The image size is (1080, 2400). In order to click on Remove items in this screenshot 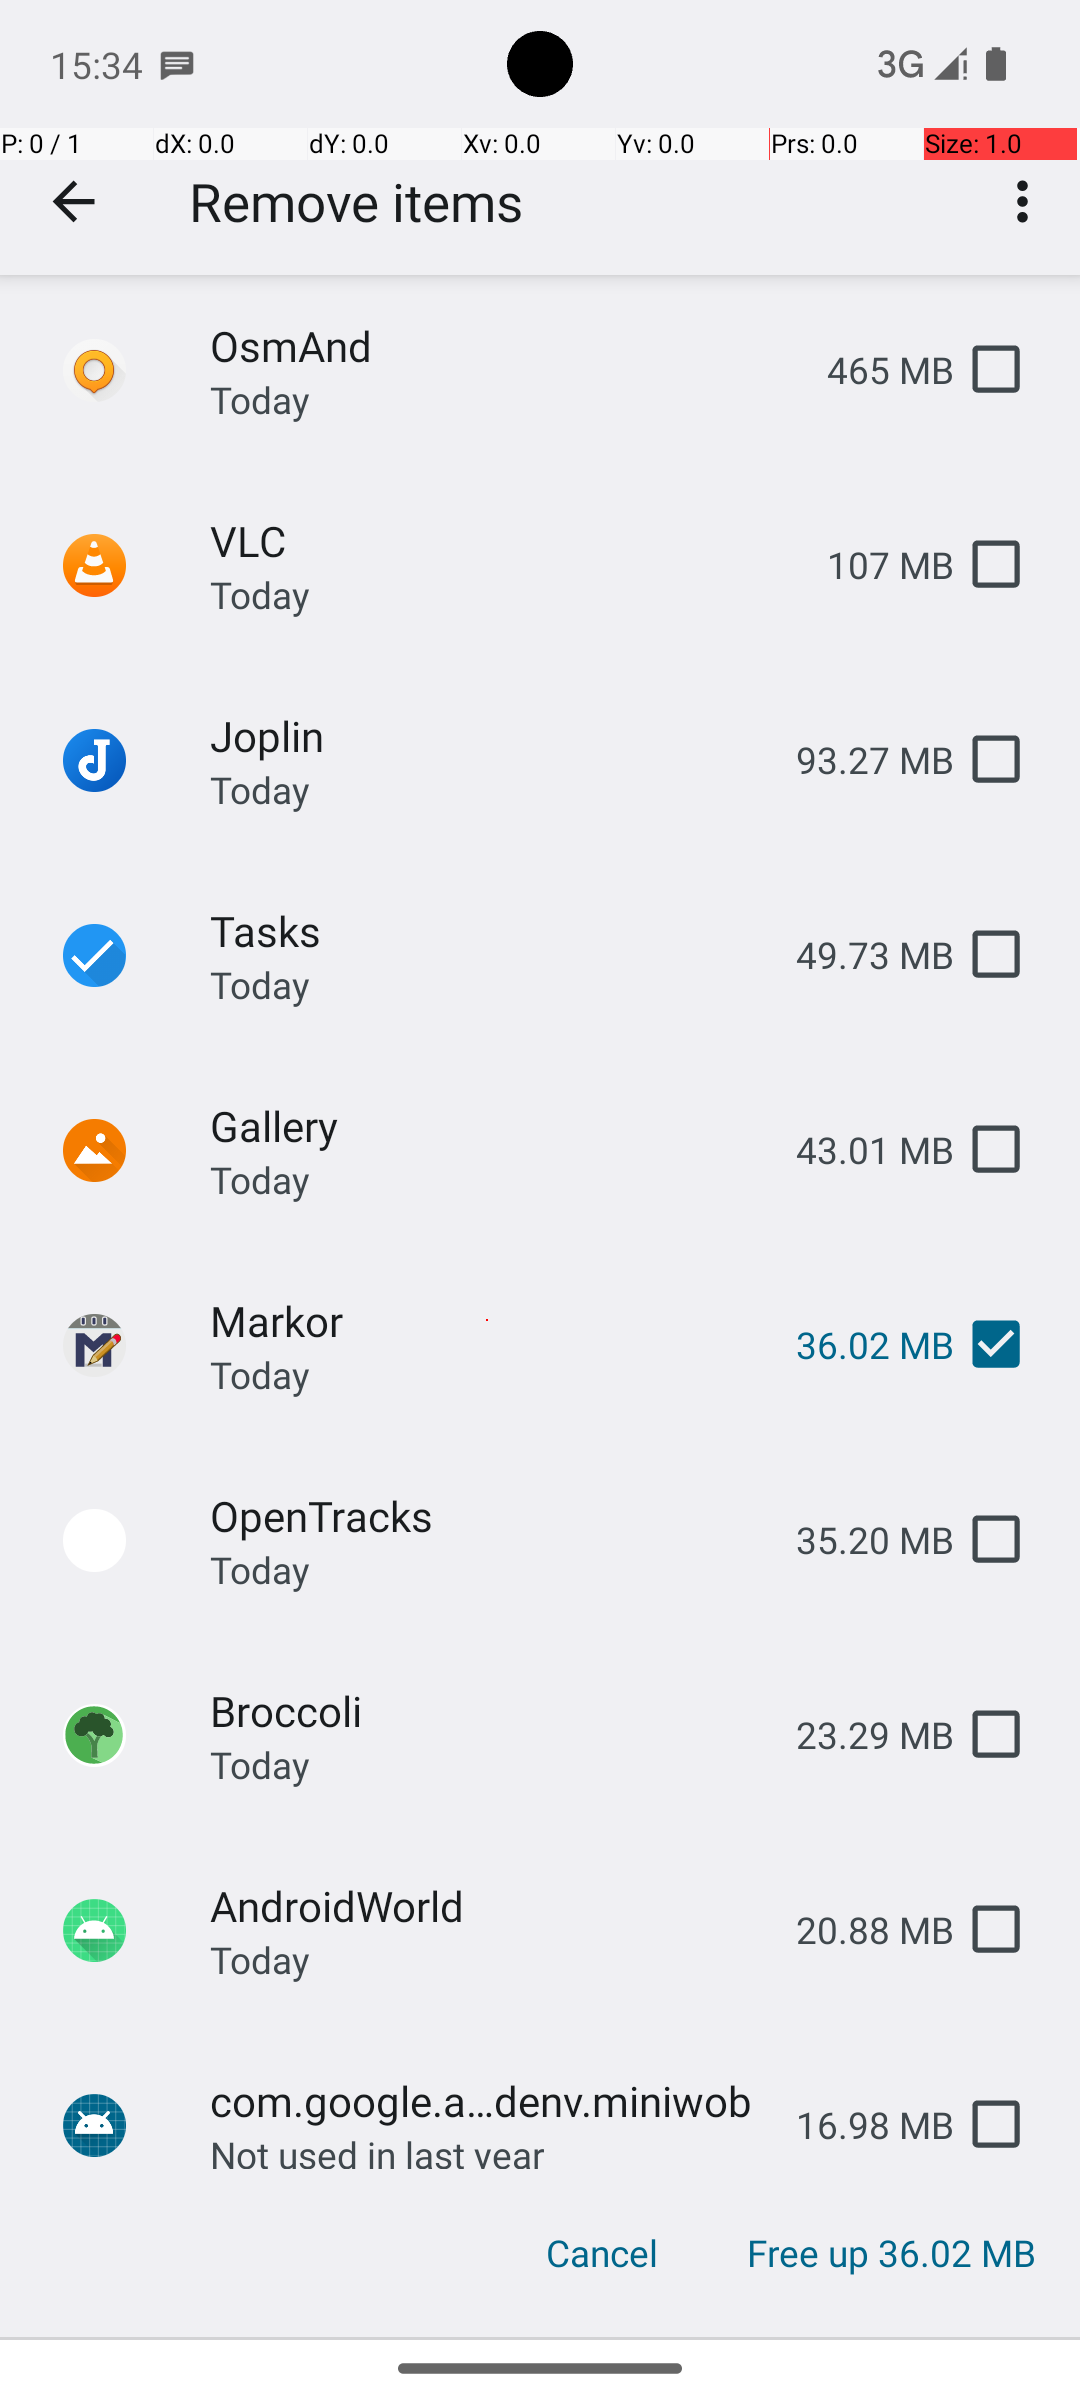, I will do `click(356, 202)`.